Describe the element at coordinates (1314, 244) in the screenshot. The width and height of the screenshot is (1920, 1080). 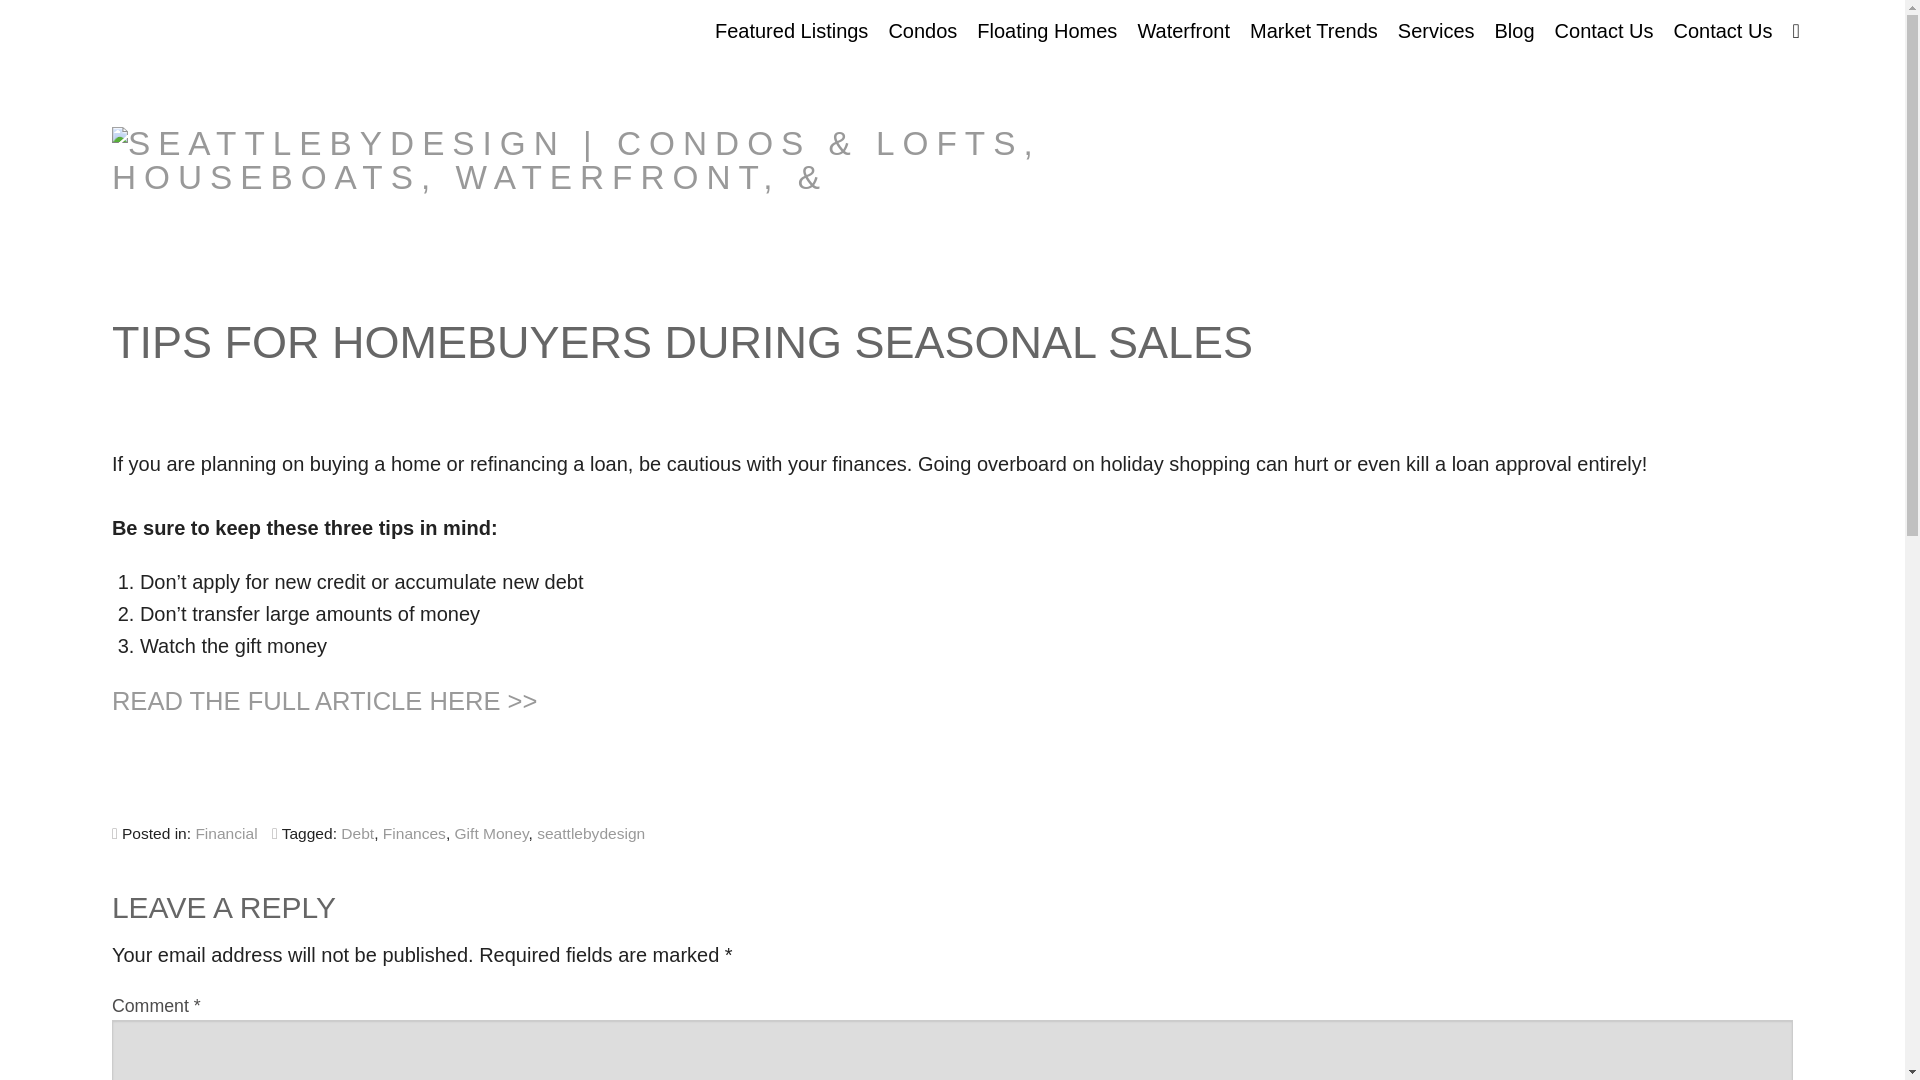
I see `Medina Market Trends` at that location.